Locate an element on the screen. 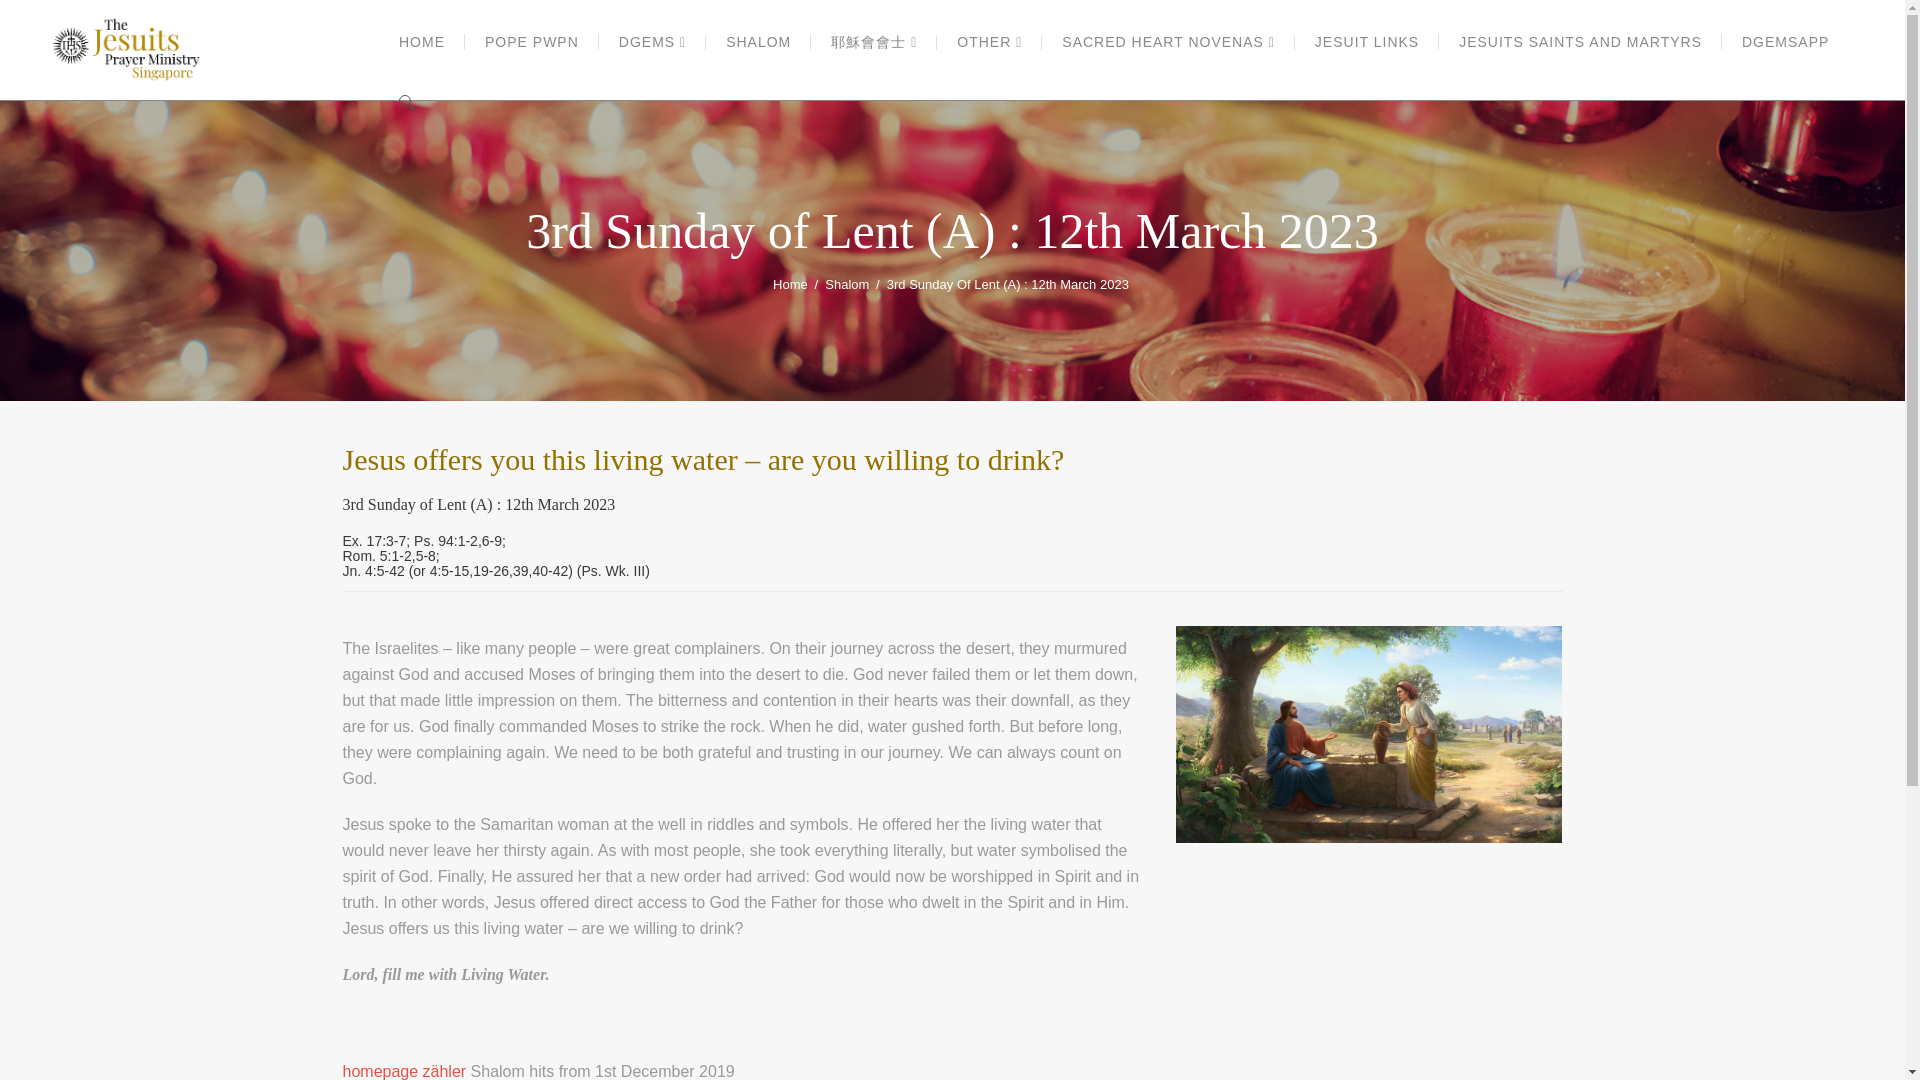 This screenshot has height=1080, width=1920. HOME is located at coordinates (422, 42).